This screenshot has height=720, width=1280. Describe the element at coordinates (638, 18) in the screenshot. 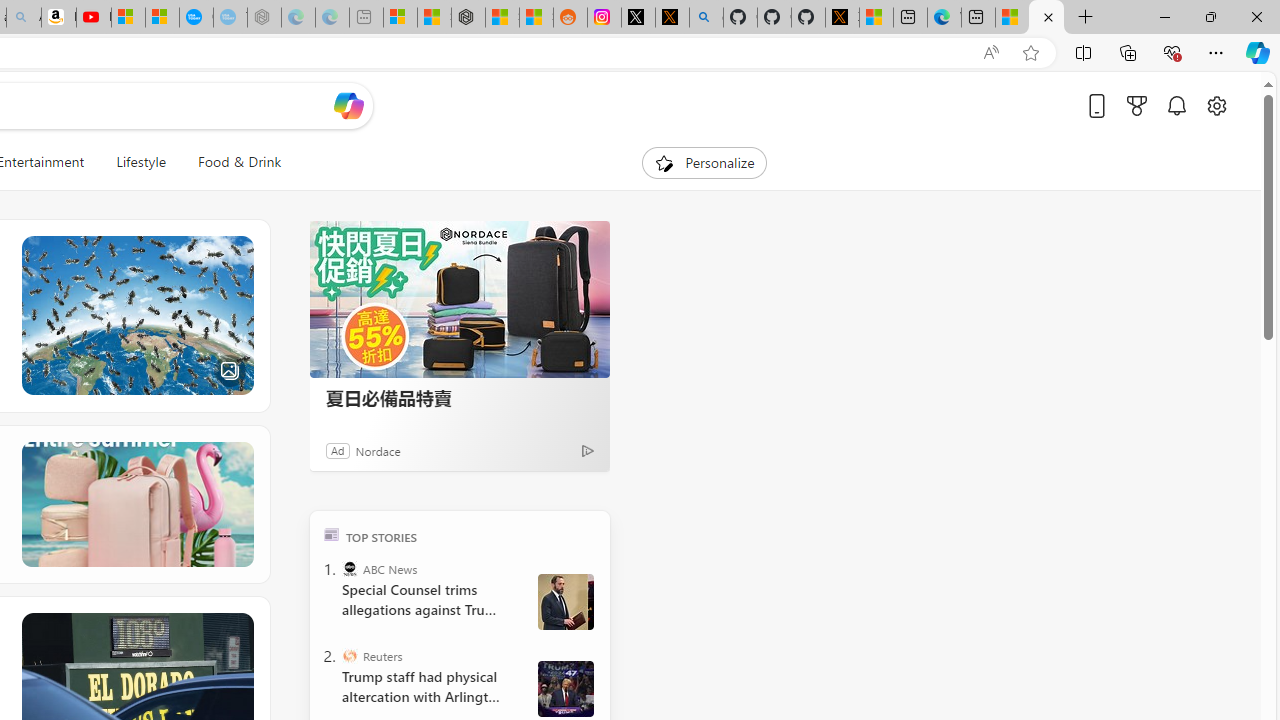

I see `Log in to X / X` at that location.